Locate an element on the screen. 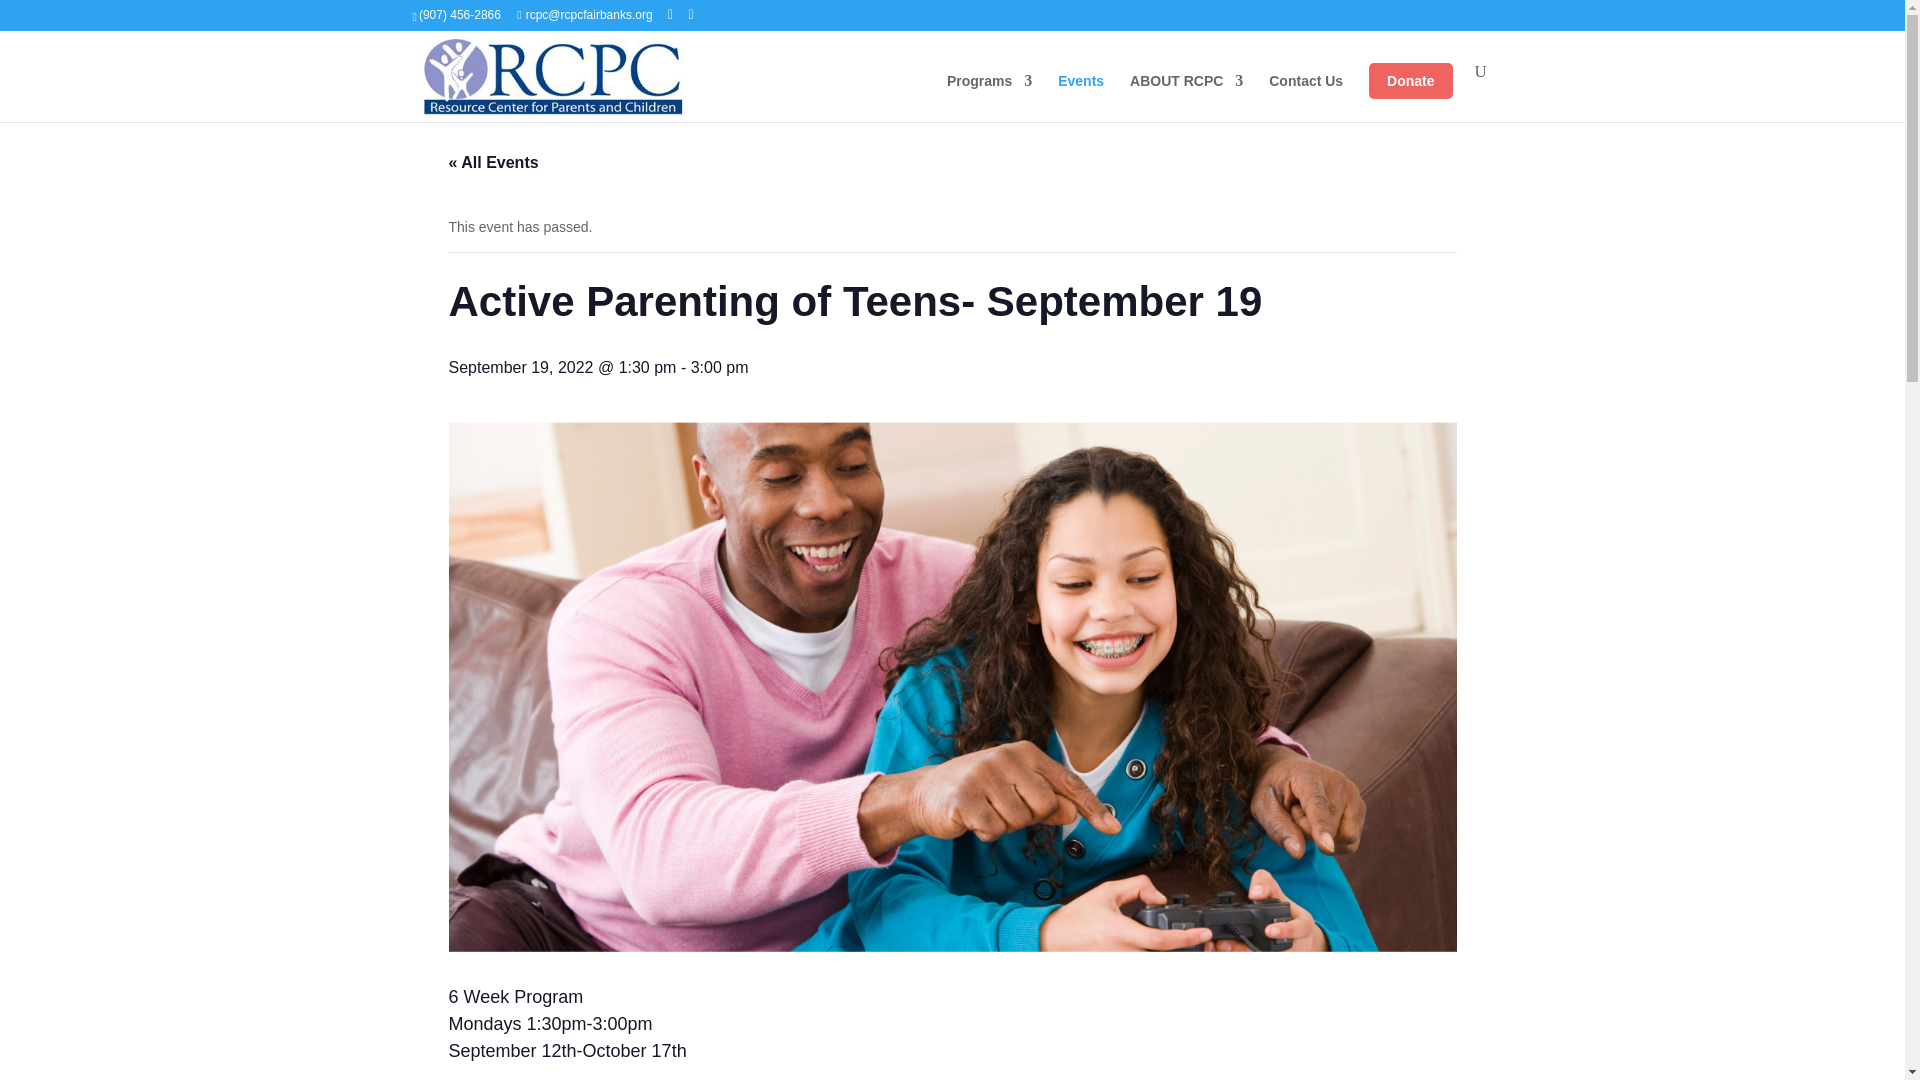 This screenshot has height=1080, width=1920. ABOUT RCPC is located at coordinates (1186, 98).